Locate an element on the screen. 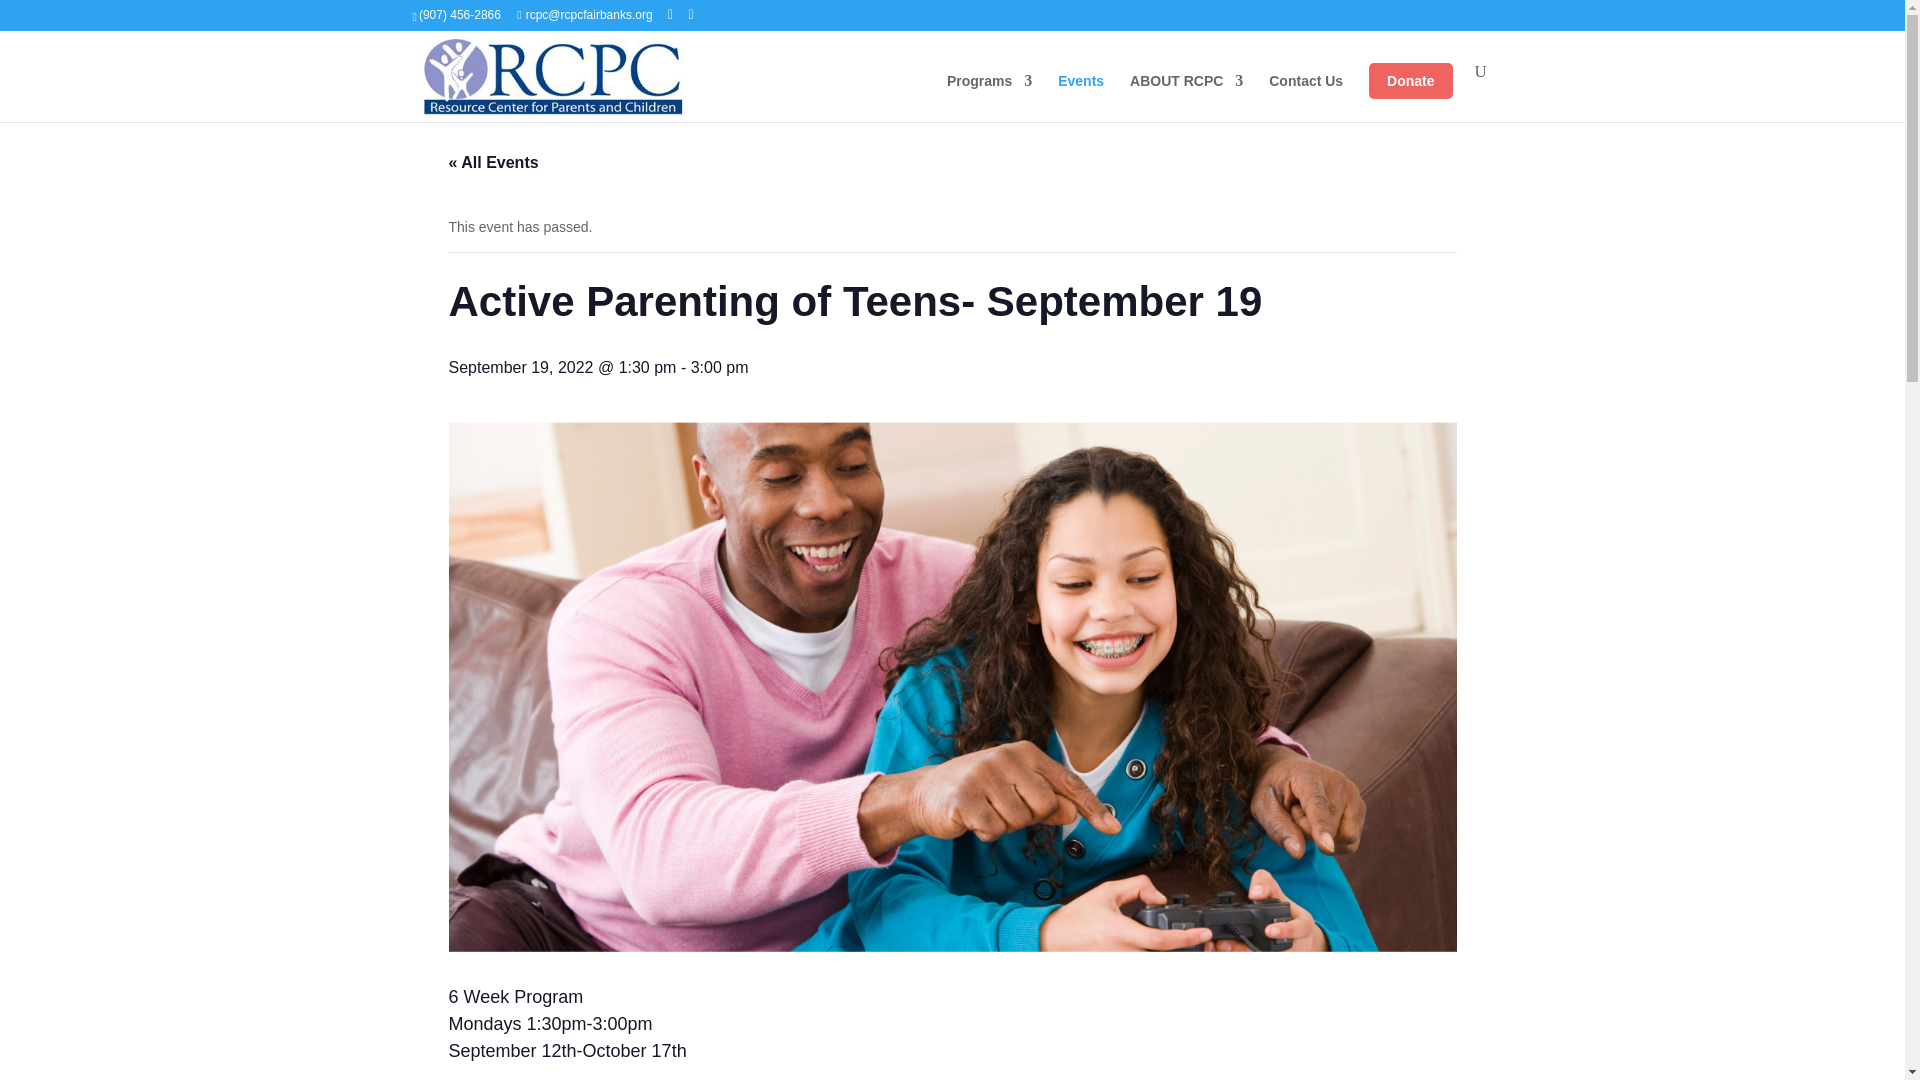 This screenshot has height=1080, width=1920. ABOUT RCPC is located at coordinates (1186, 98).